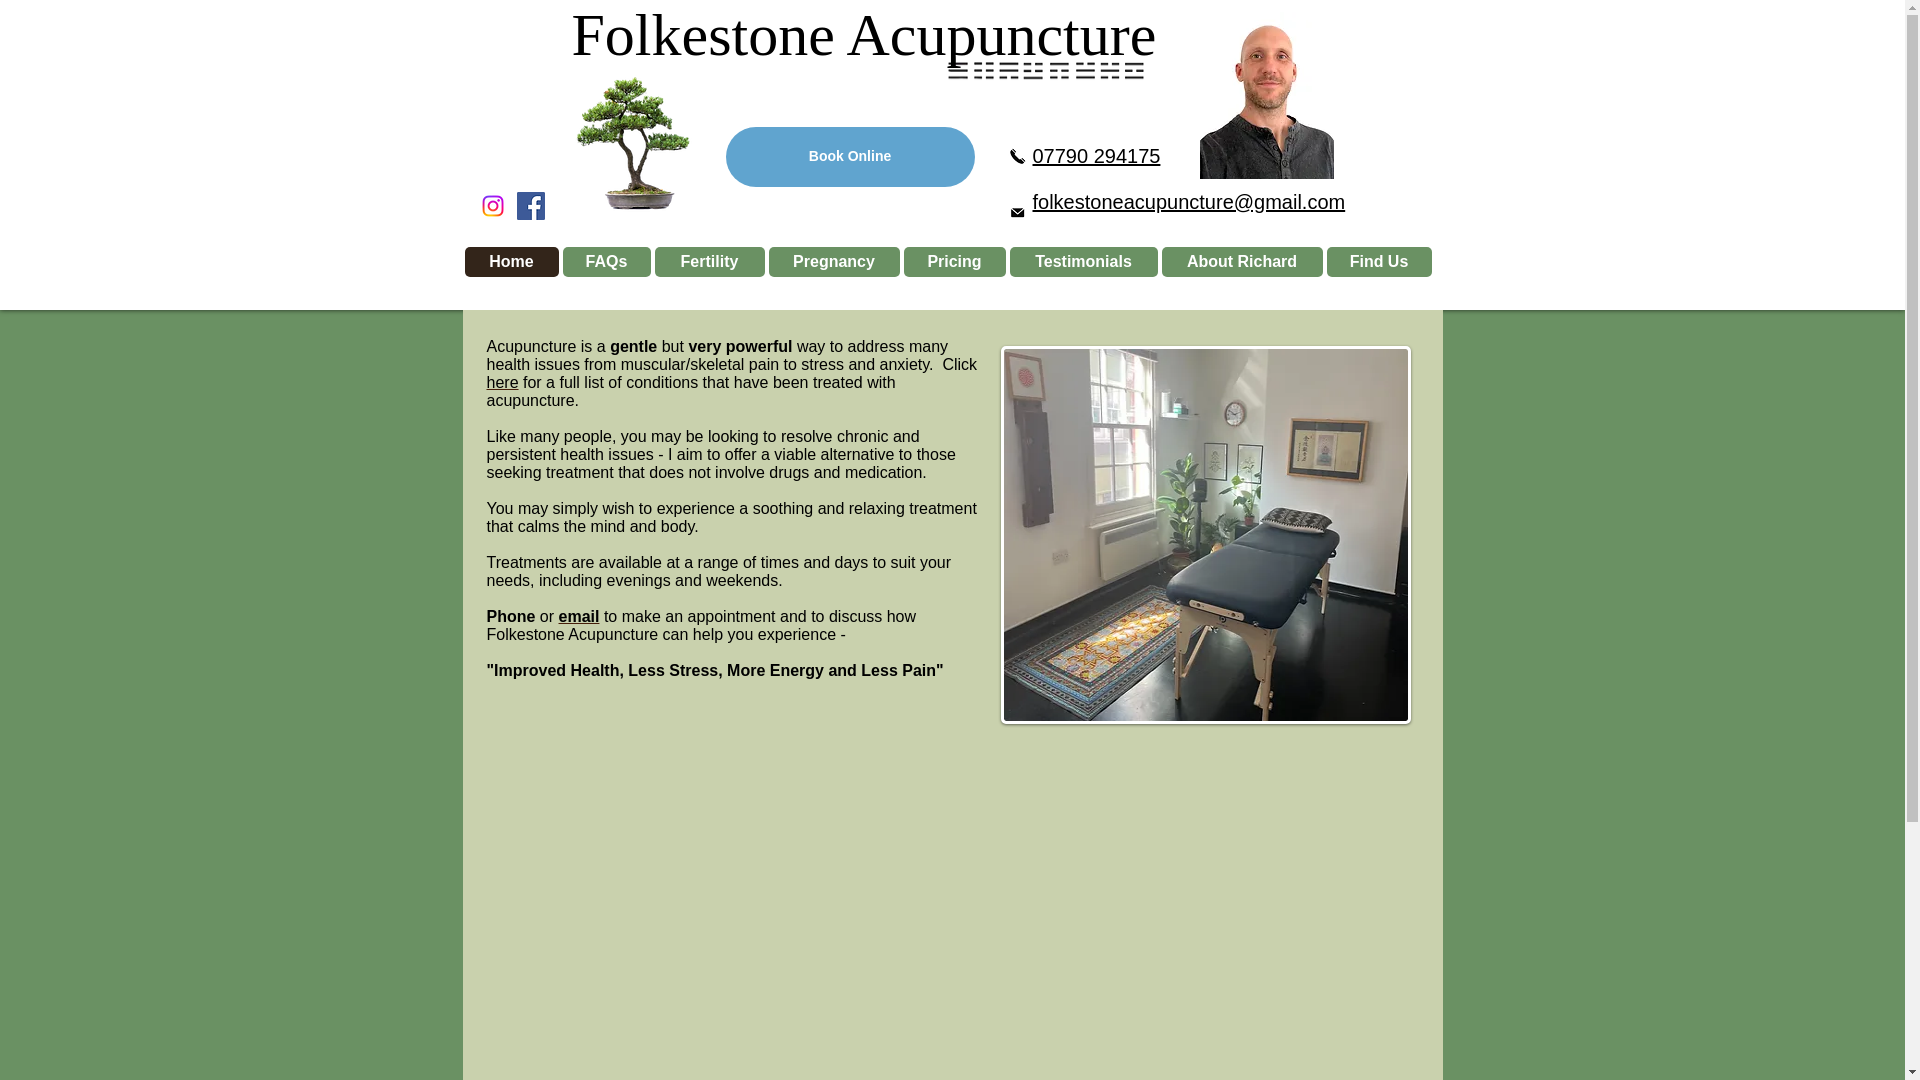 The height and width of the screenshot is (1080, 1920). What do you see at coordinates (511, 262) in the screenshot?
I see `Home` at bounding box center [511, 262].